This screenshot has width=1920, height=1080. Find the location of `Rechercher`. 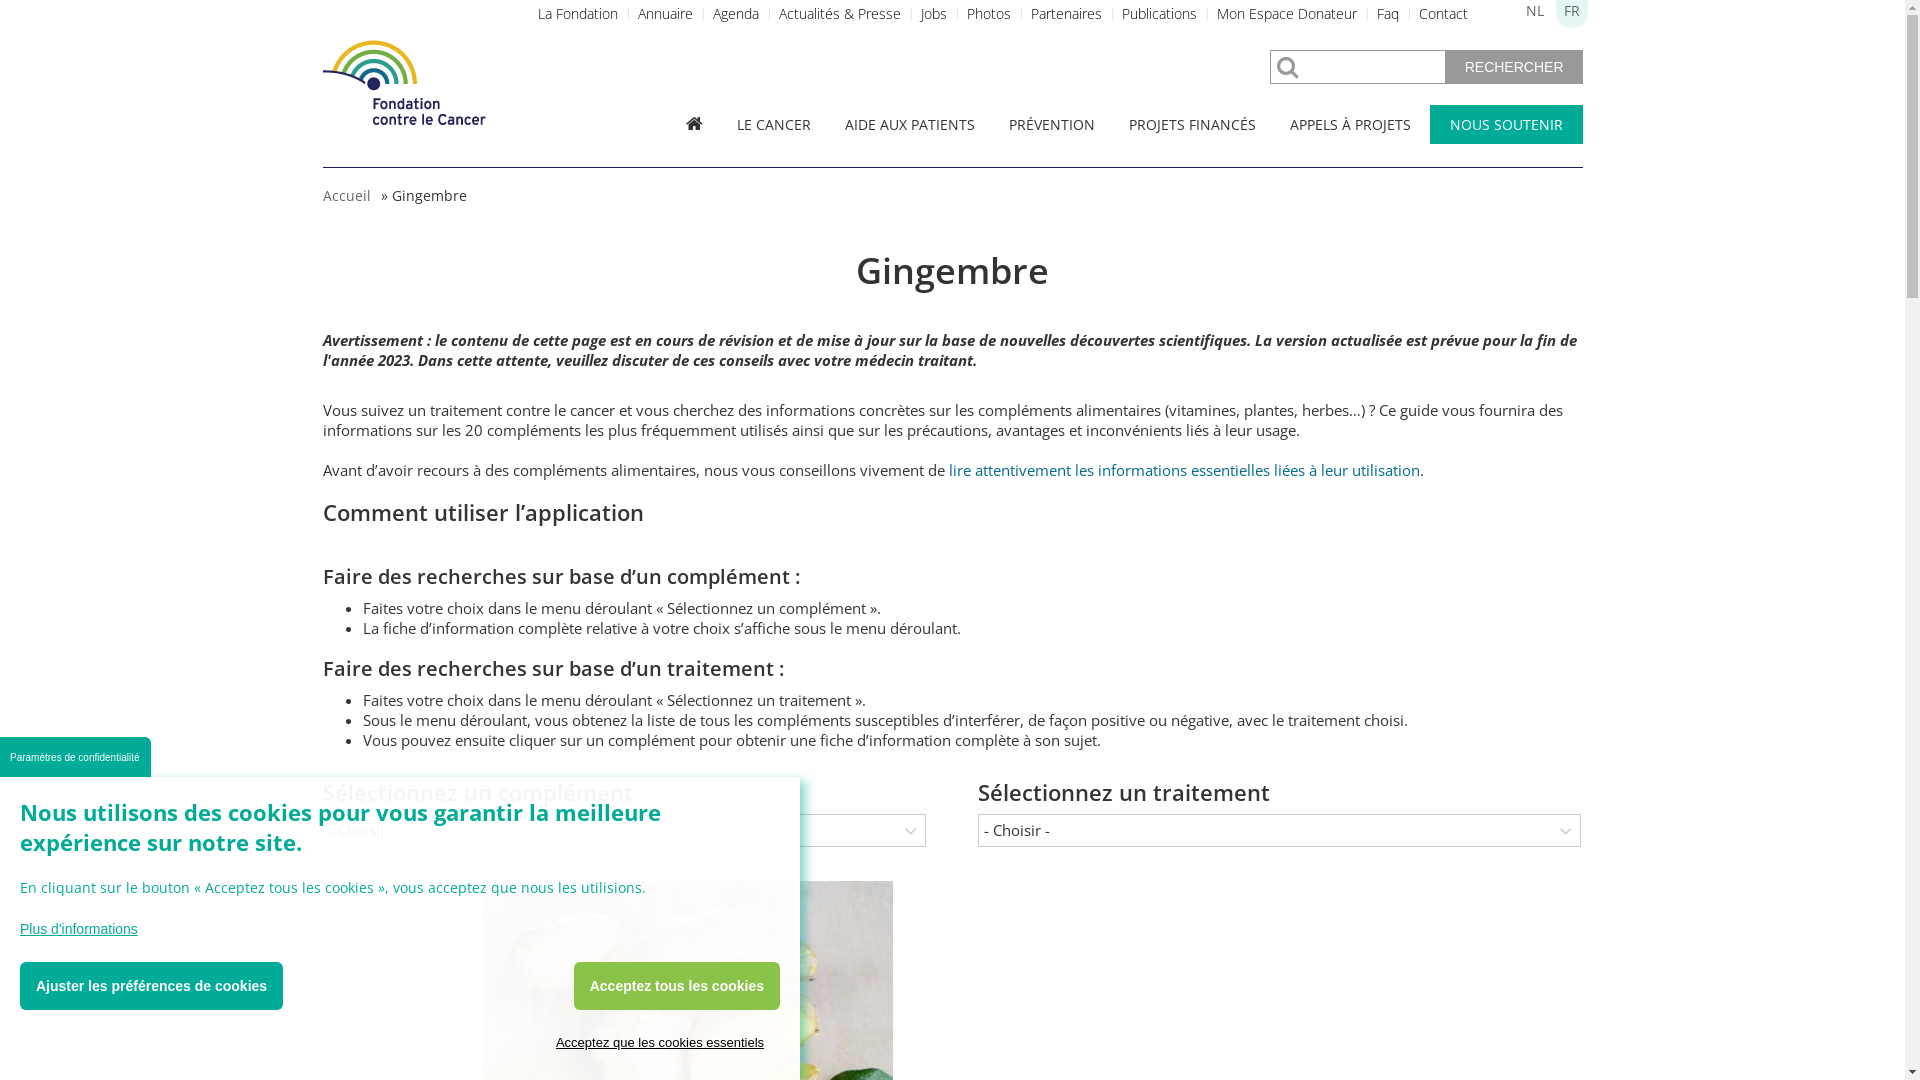

Rechercher is located at coordinates (1514, 67).